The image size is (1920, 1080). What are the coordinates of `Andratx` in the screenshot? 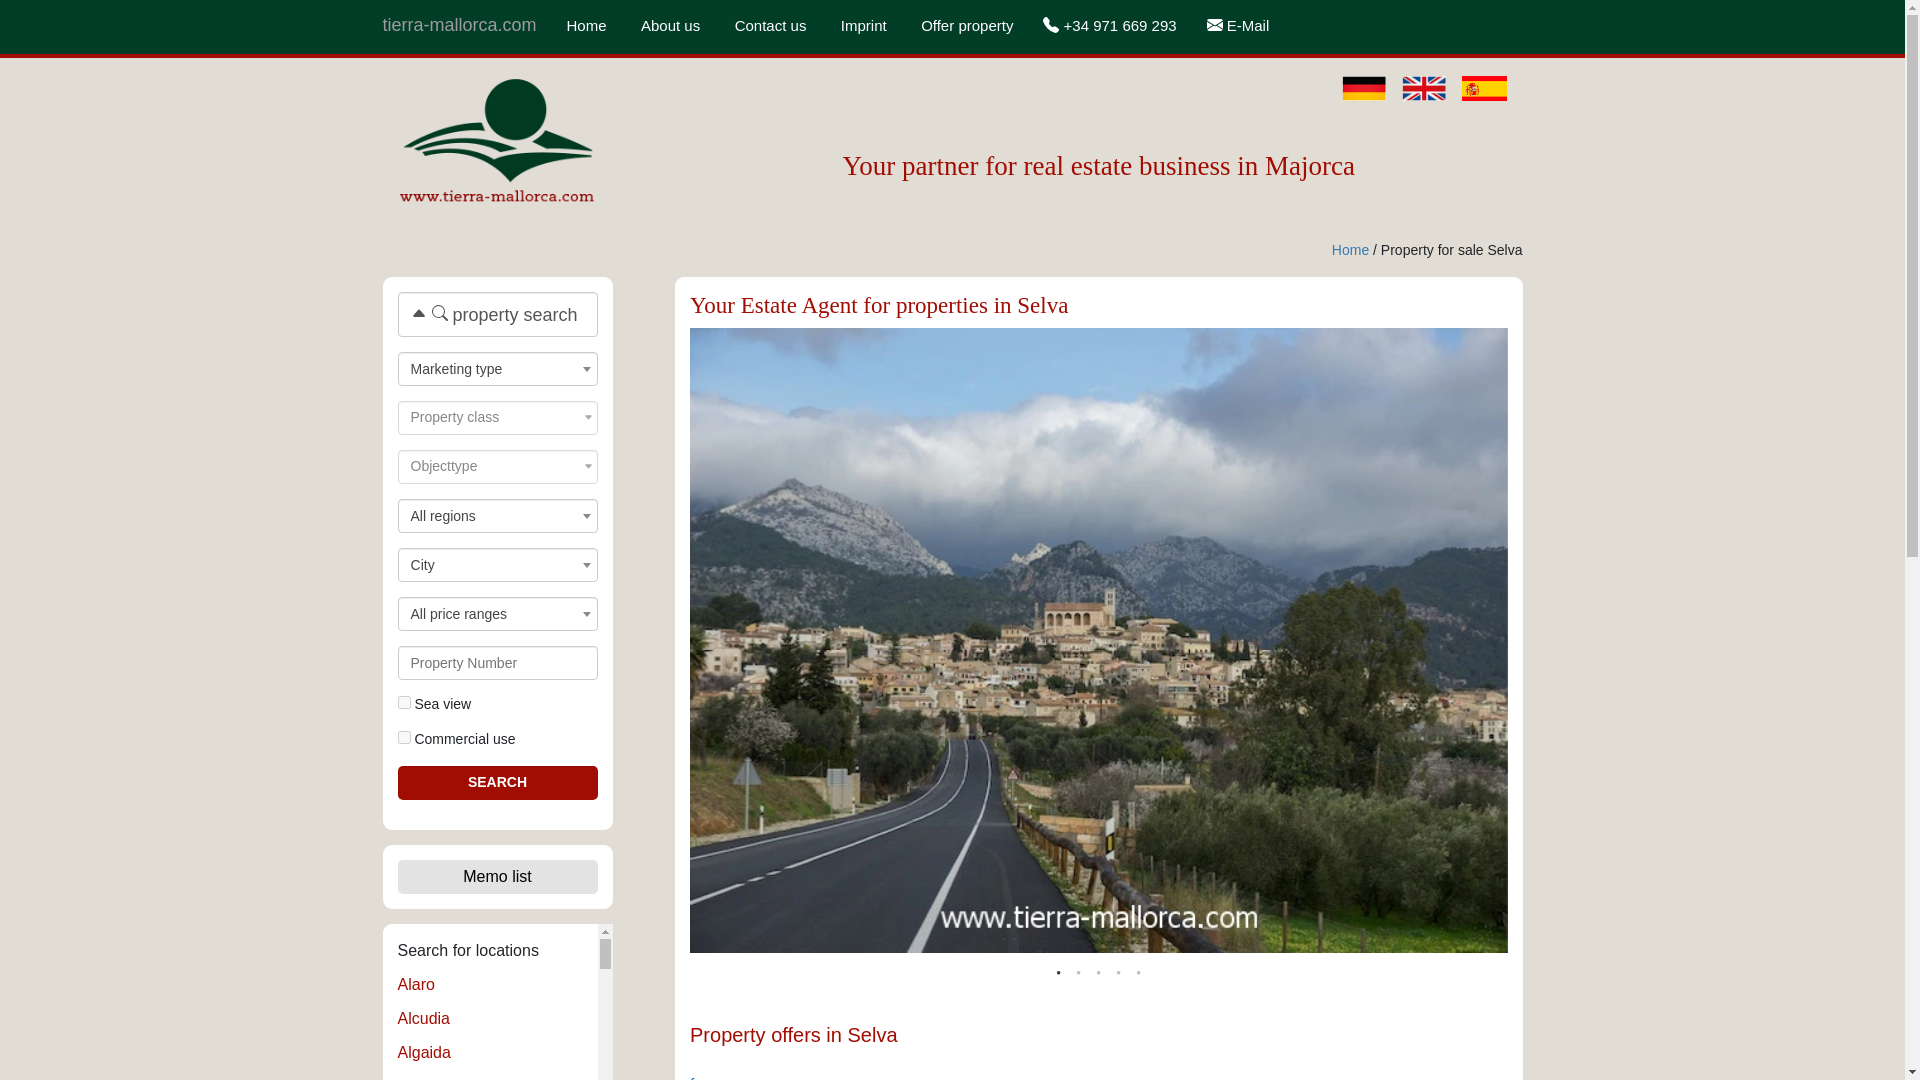 It's located at (425, 1078).